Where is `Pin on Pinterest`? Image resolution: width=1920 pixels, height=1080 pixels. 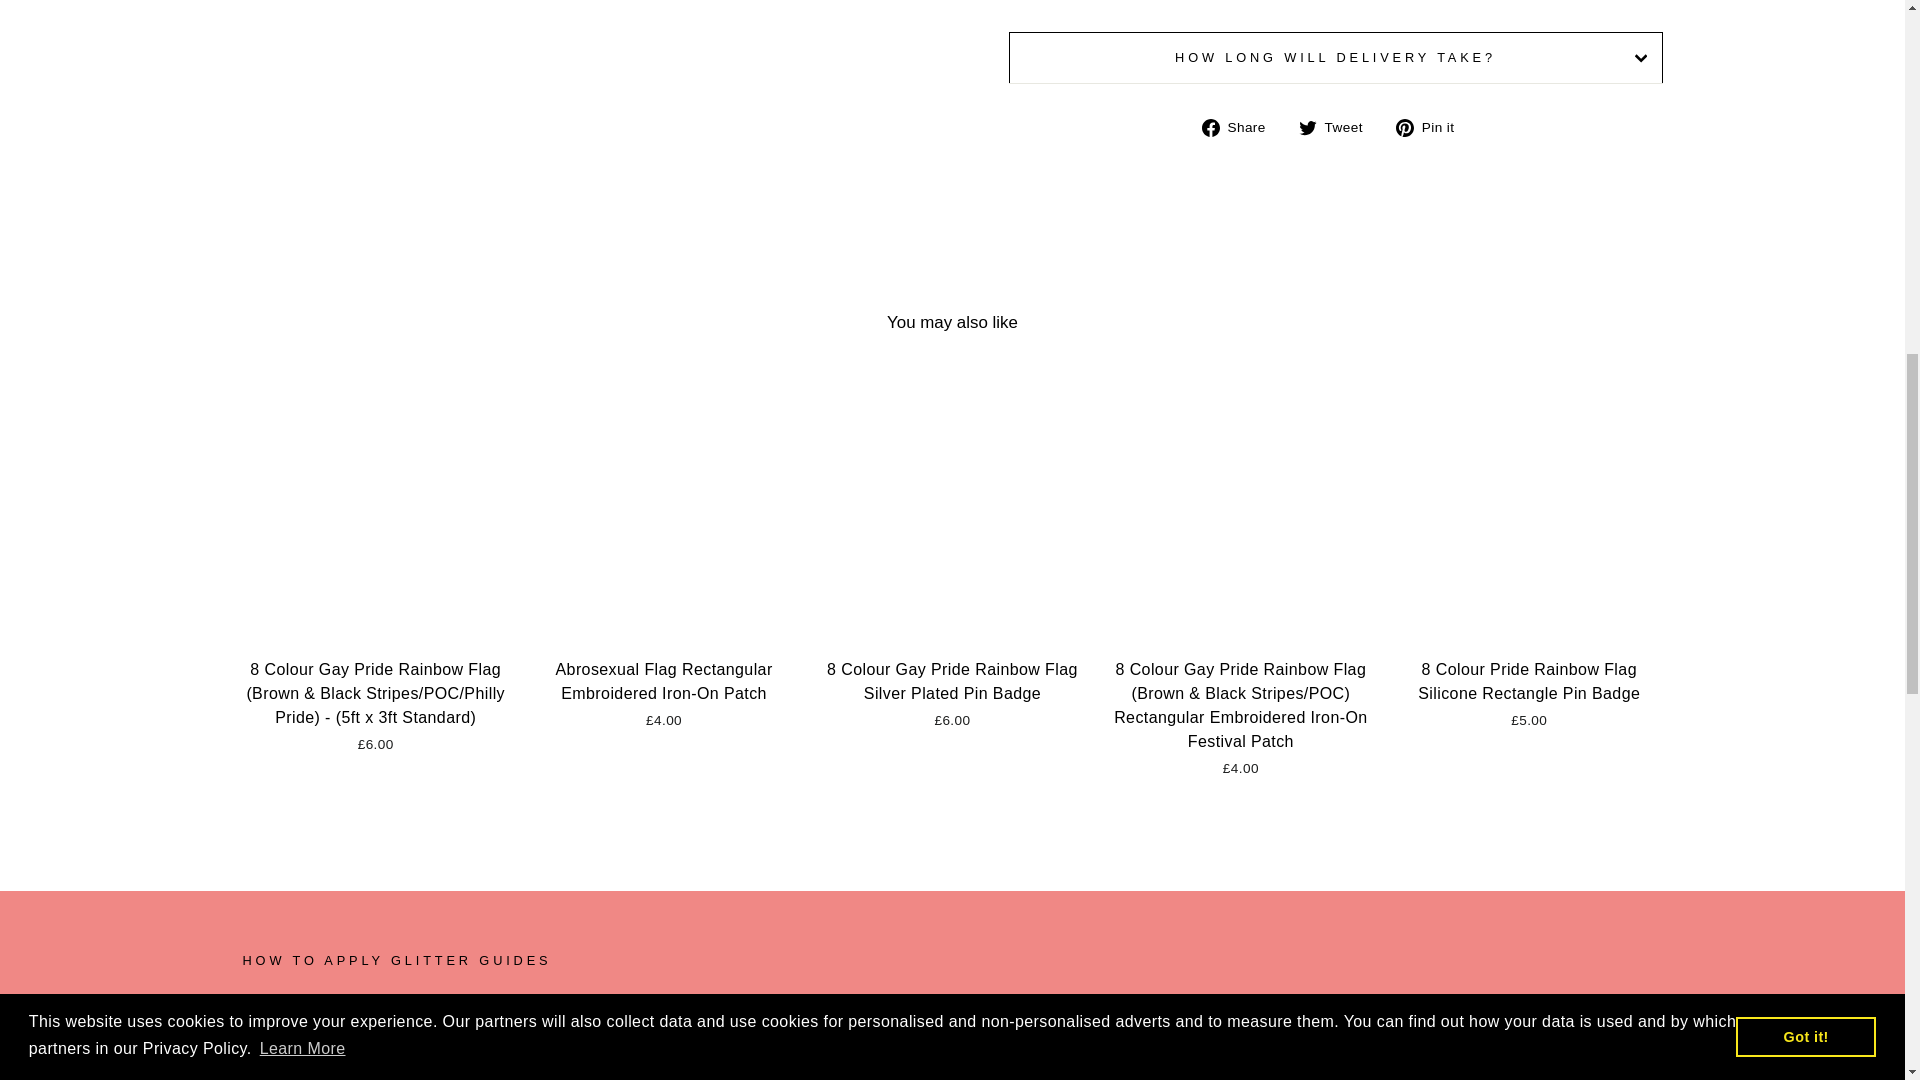 Pin on Pinterest is located at coordinates (1432, 127).